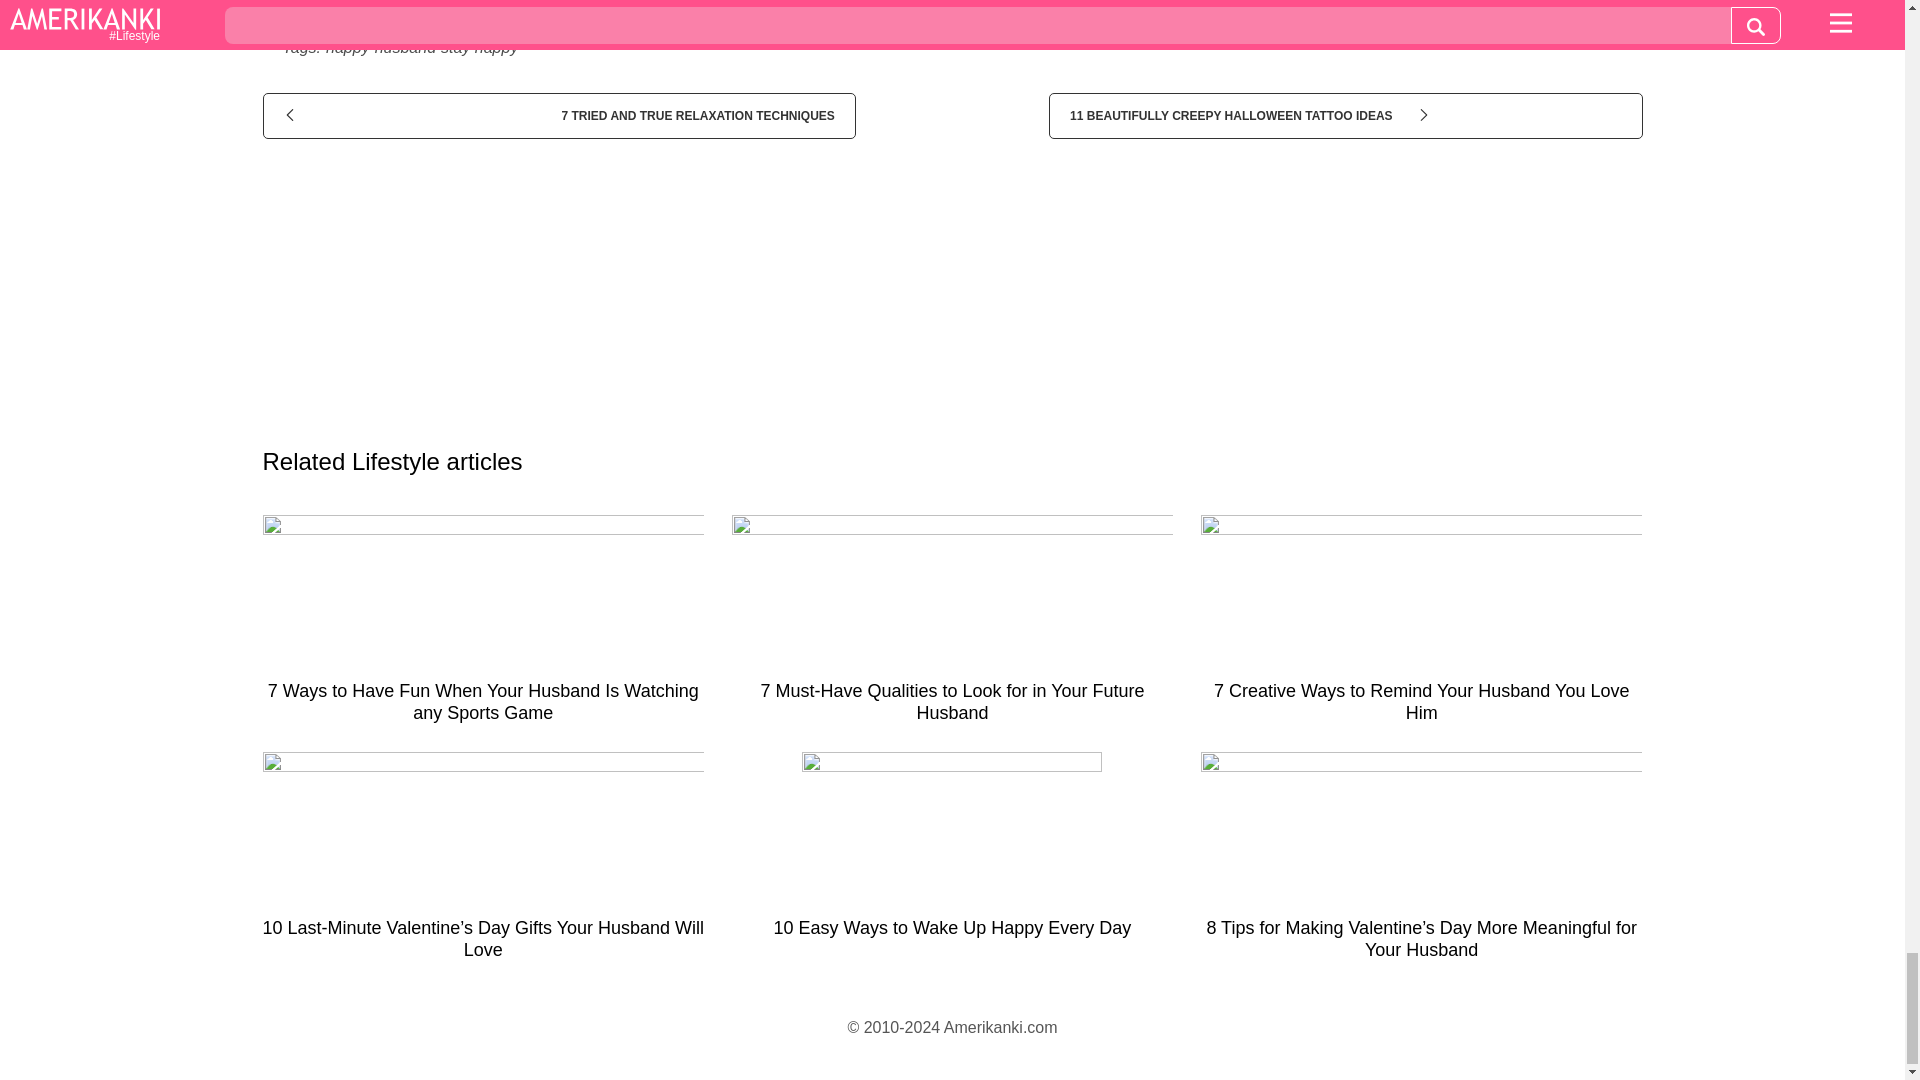 The image size is (1920, 1080). What do you see at coordinates (952, 627) in the screenshot?
I see `7 Must-Have Qualities to Look for in Your Future Husband` at bounding box center [952, 627].